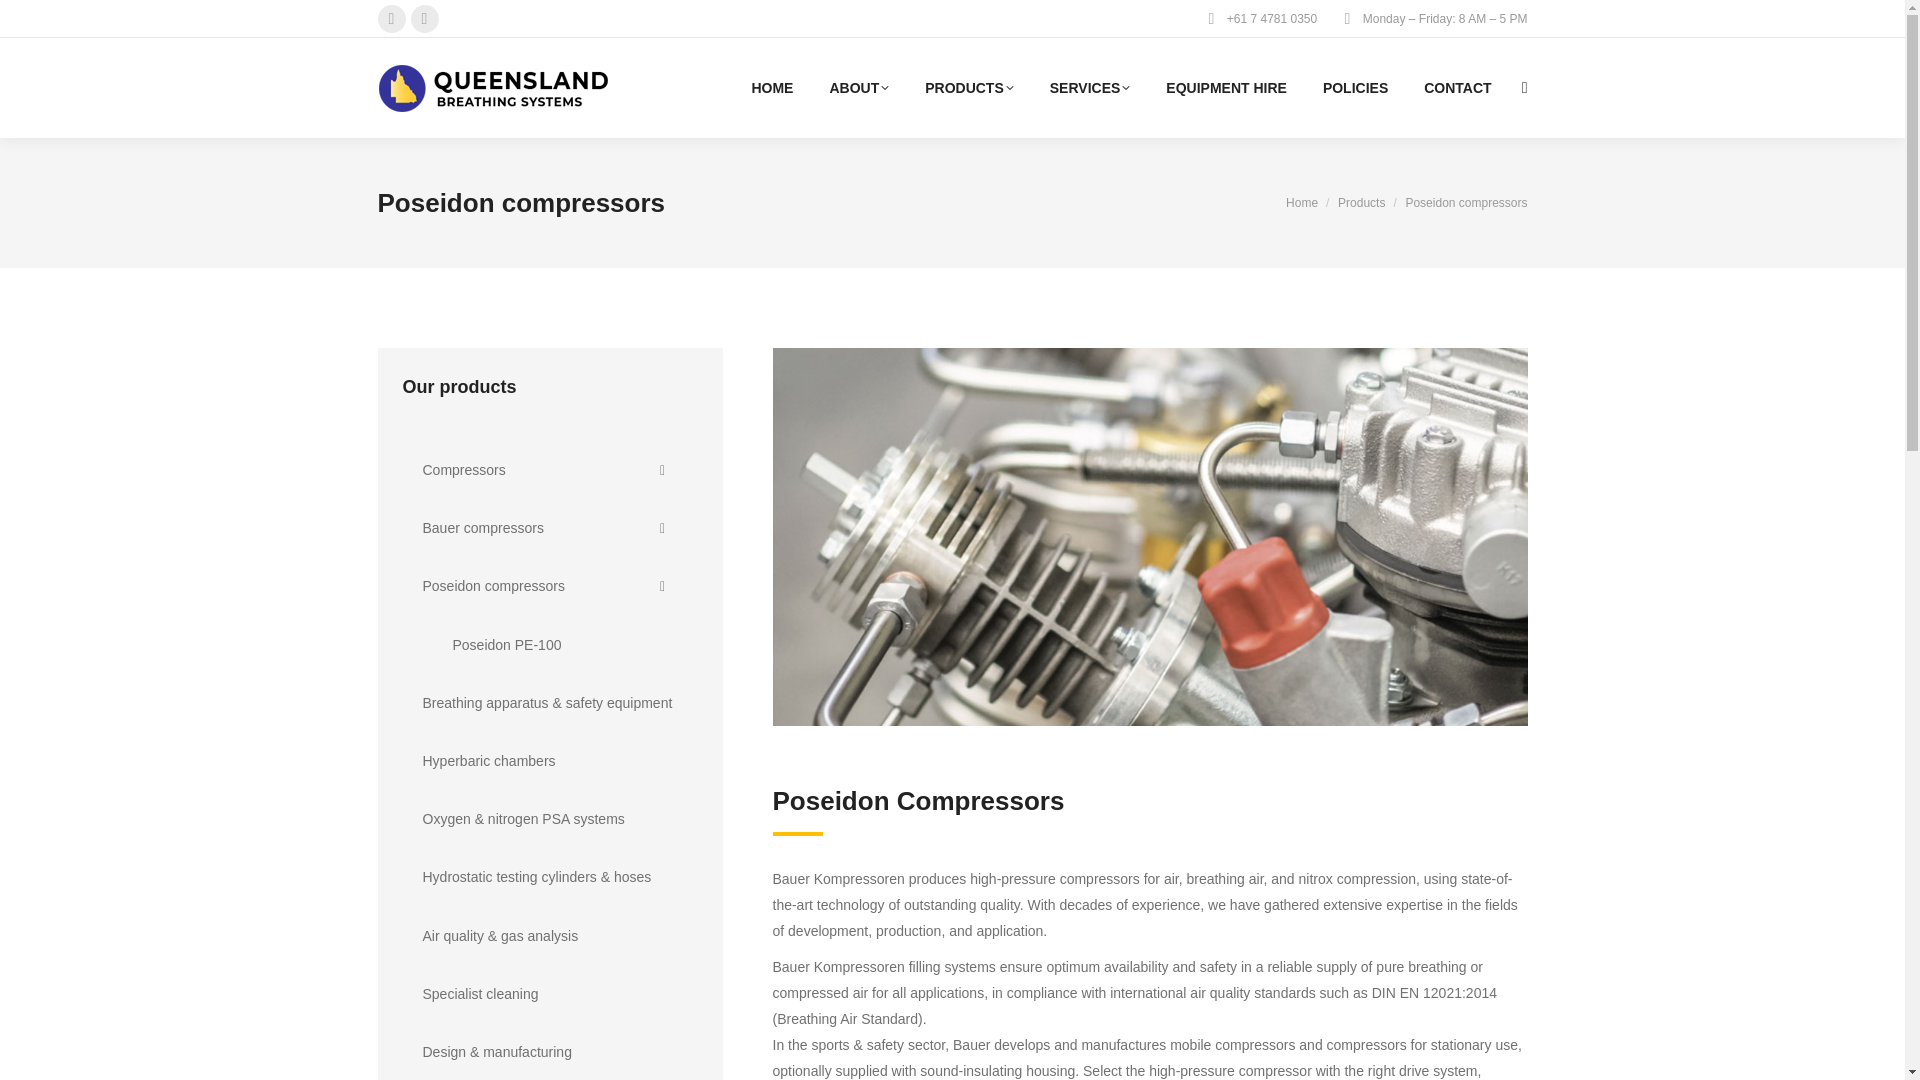  Describe the element at coordinates (1148, 992) in the screenshot. I see `Page 8` at that location.